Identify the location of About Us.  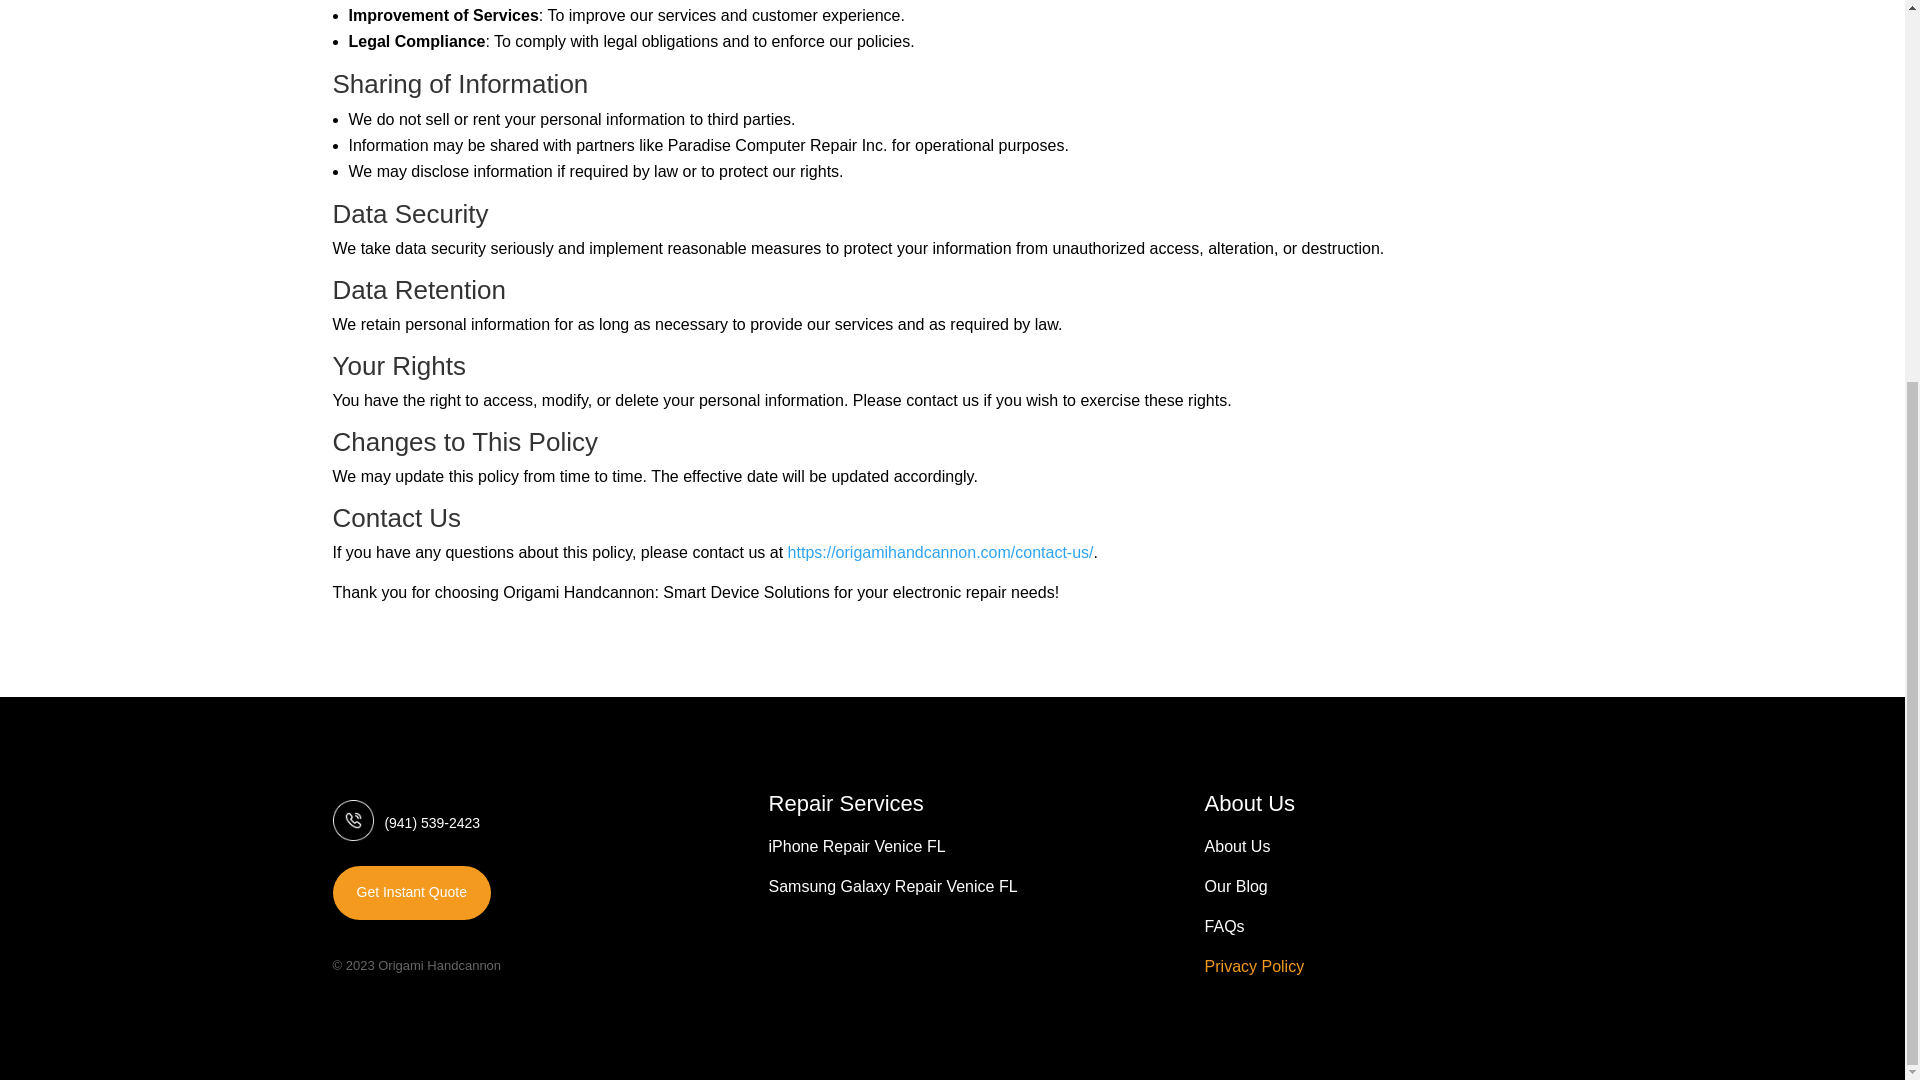
(1238, 850).